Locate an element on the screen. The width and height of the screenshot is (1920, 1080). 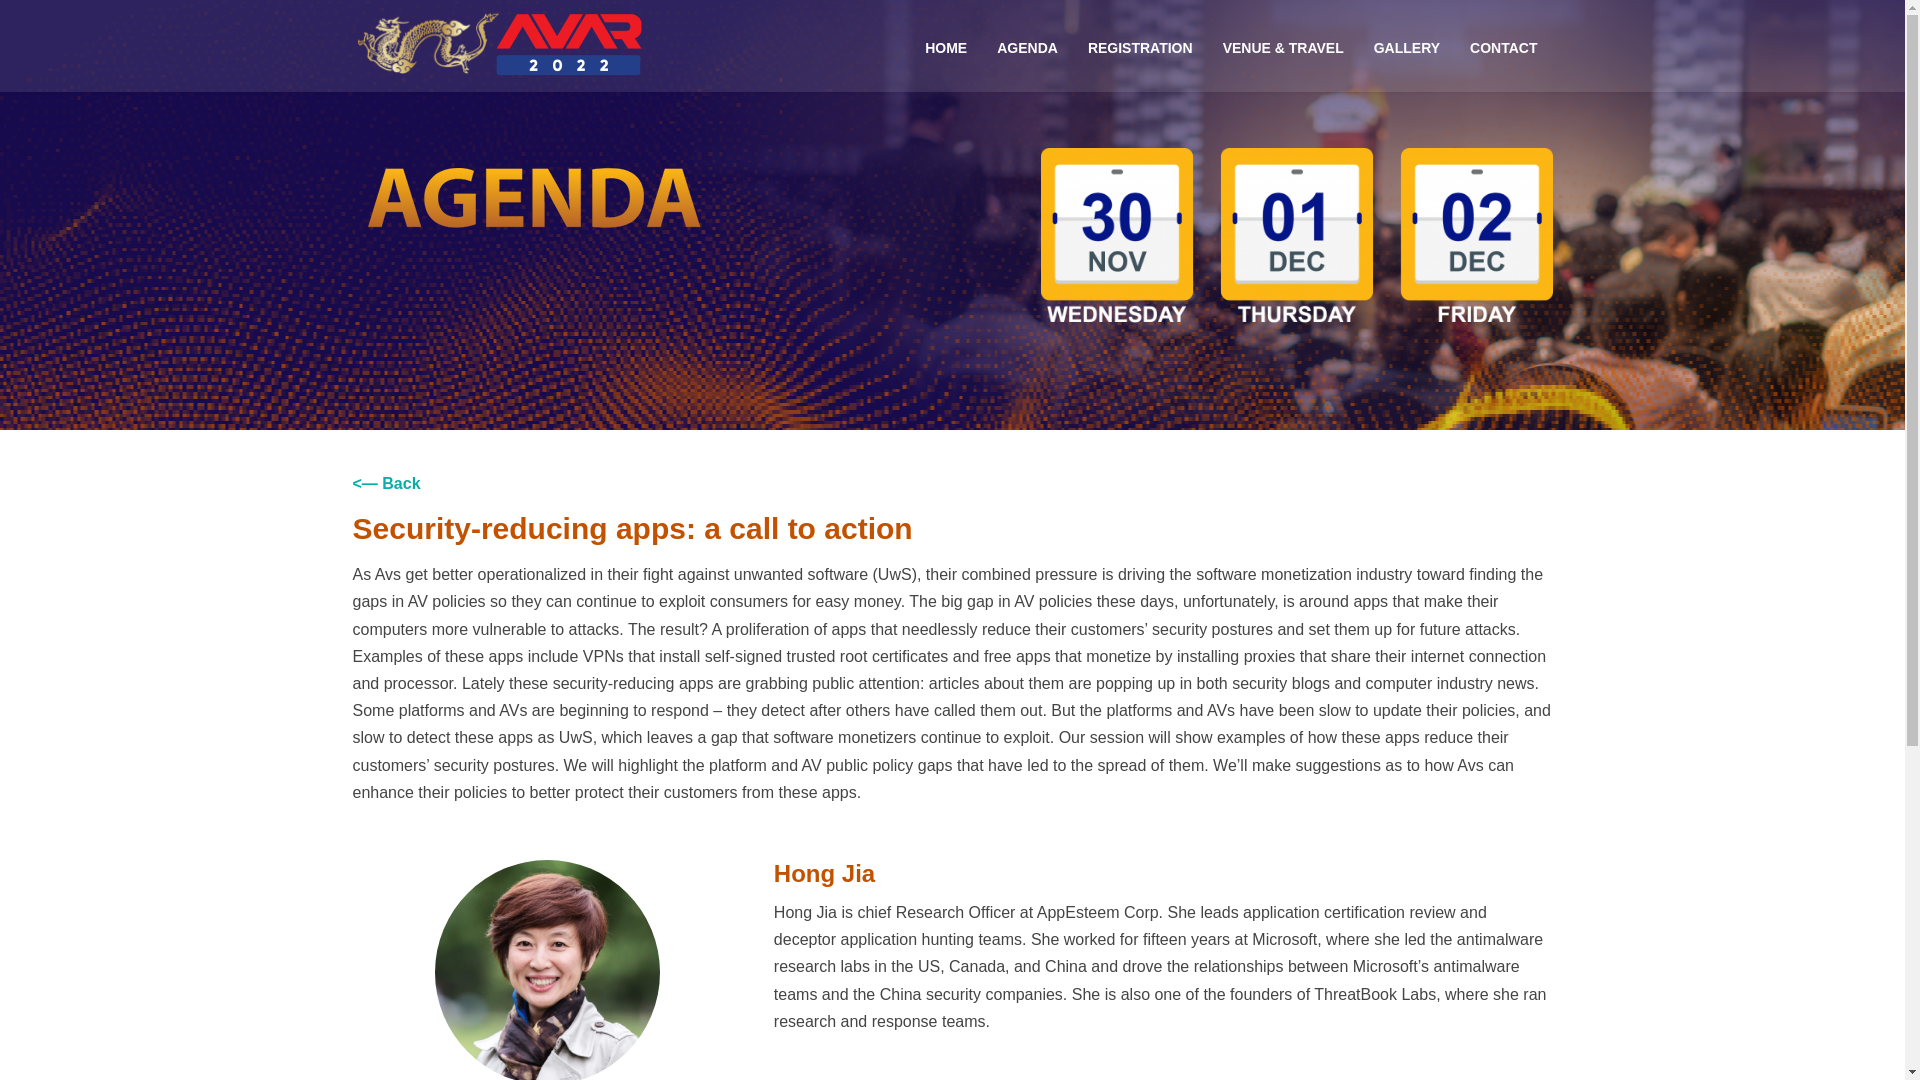
CONTACT is located at coordinates (1503, 46).